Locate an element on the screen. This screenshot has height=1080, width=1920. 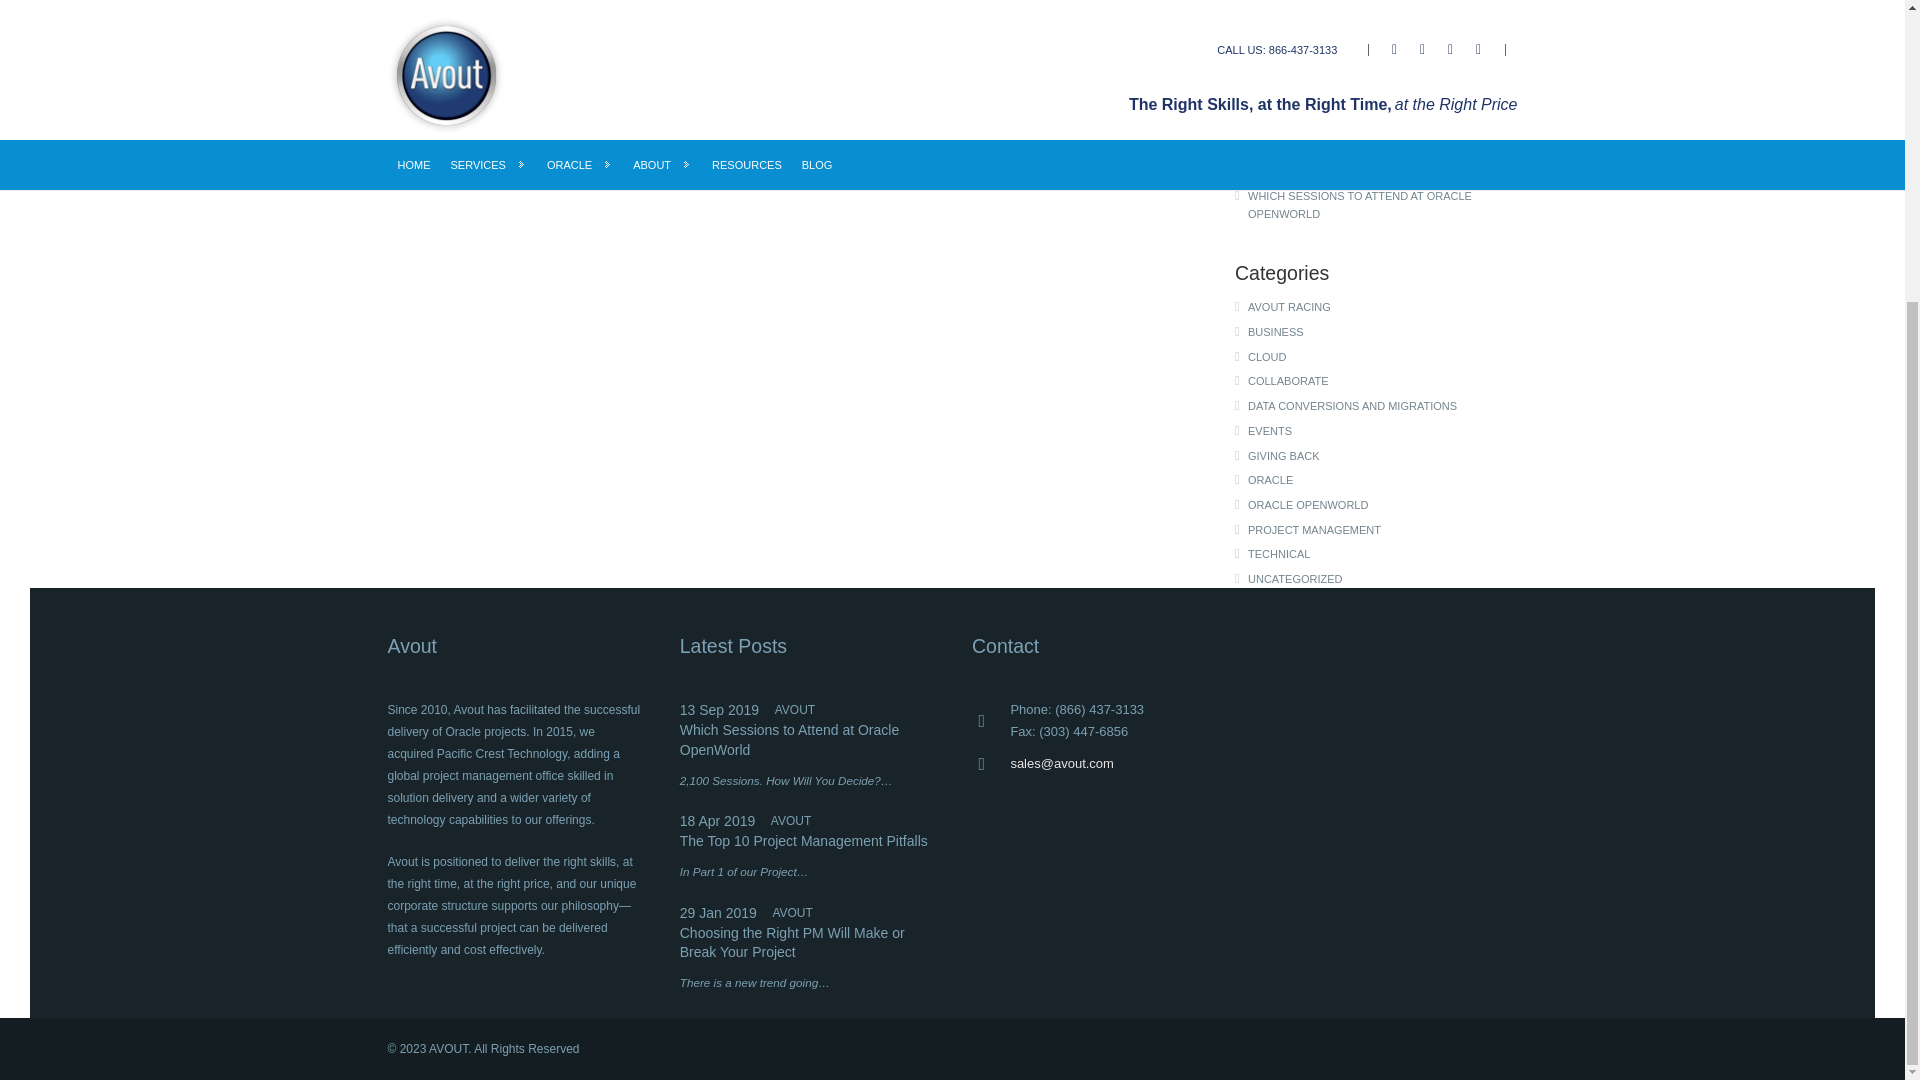
Sign her up is located at coordinates (1058, 124).